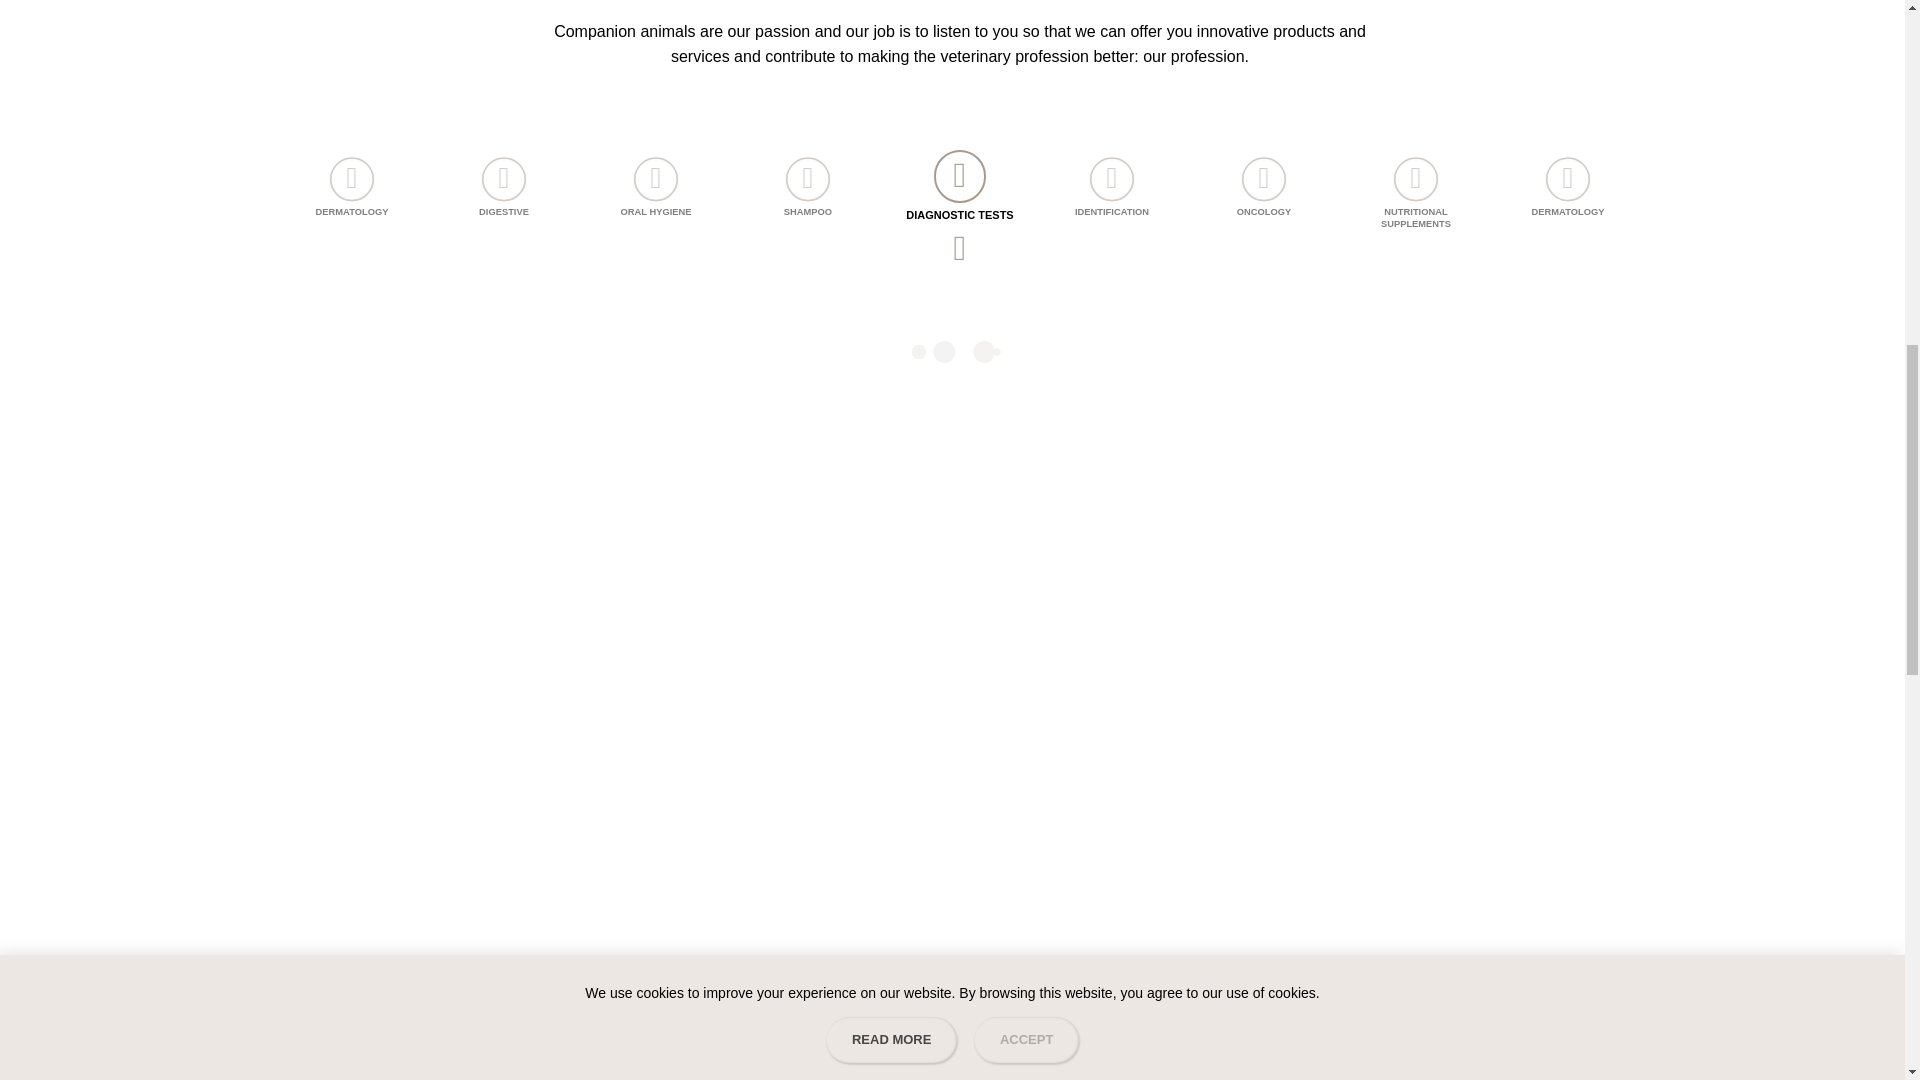  I want to click on DIGESTIVE, so click(515, 198).